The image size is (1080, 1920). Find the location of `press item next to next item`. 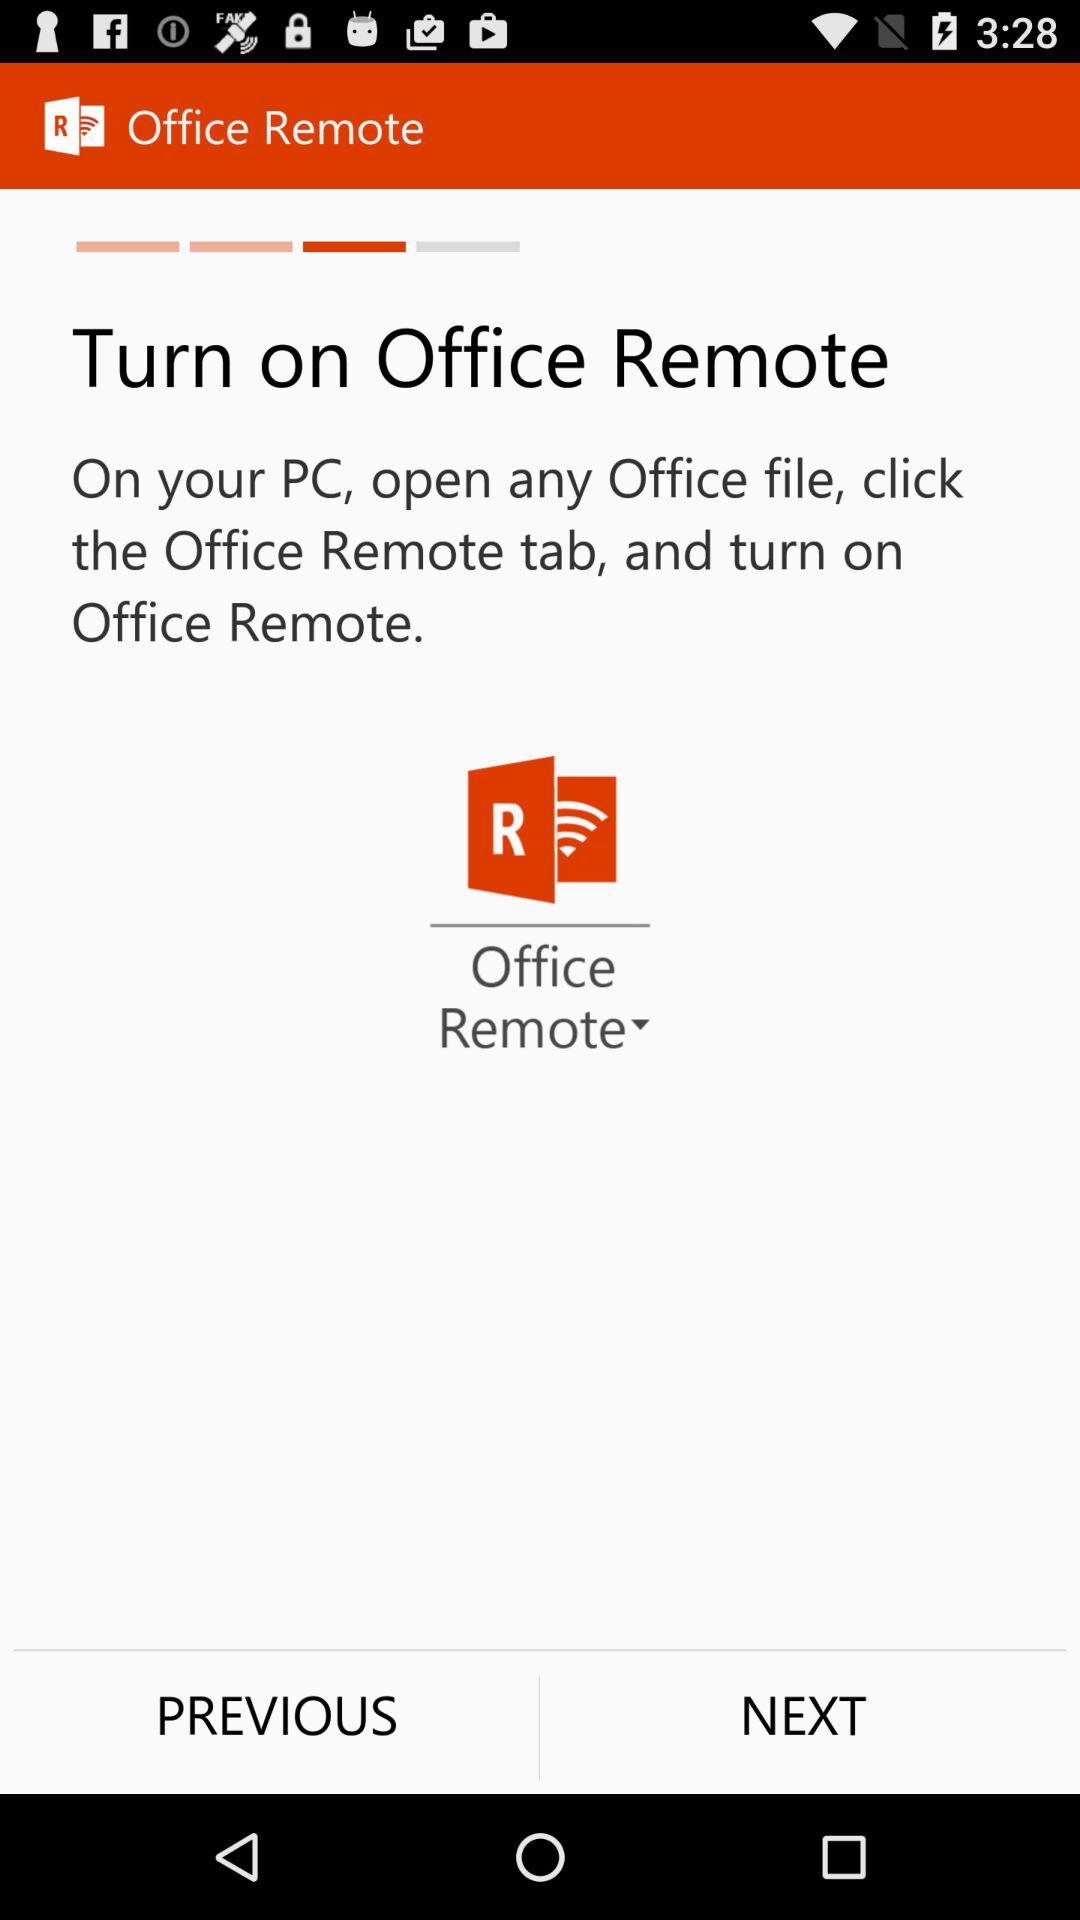

press item next to next item is located at coordinates (276, 1714).